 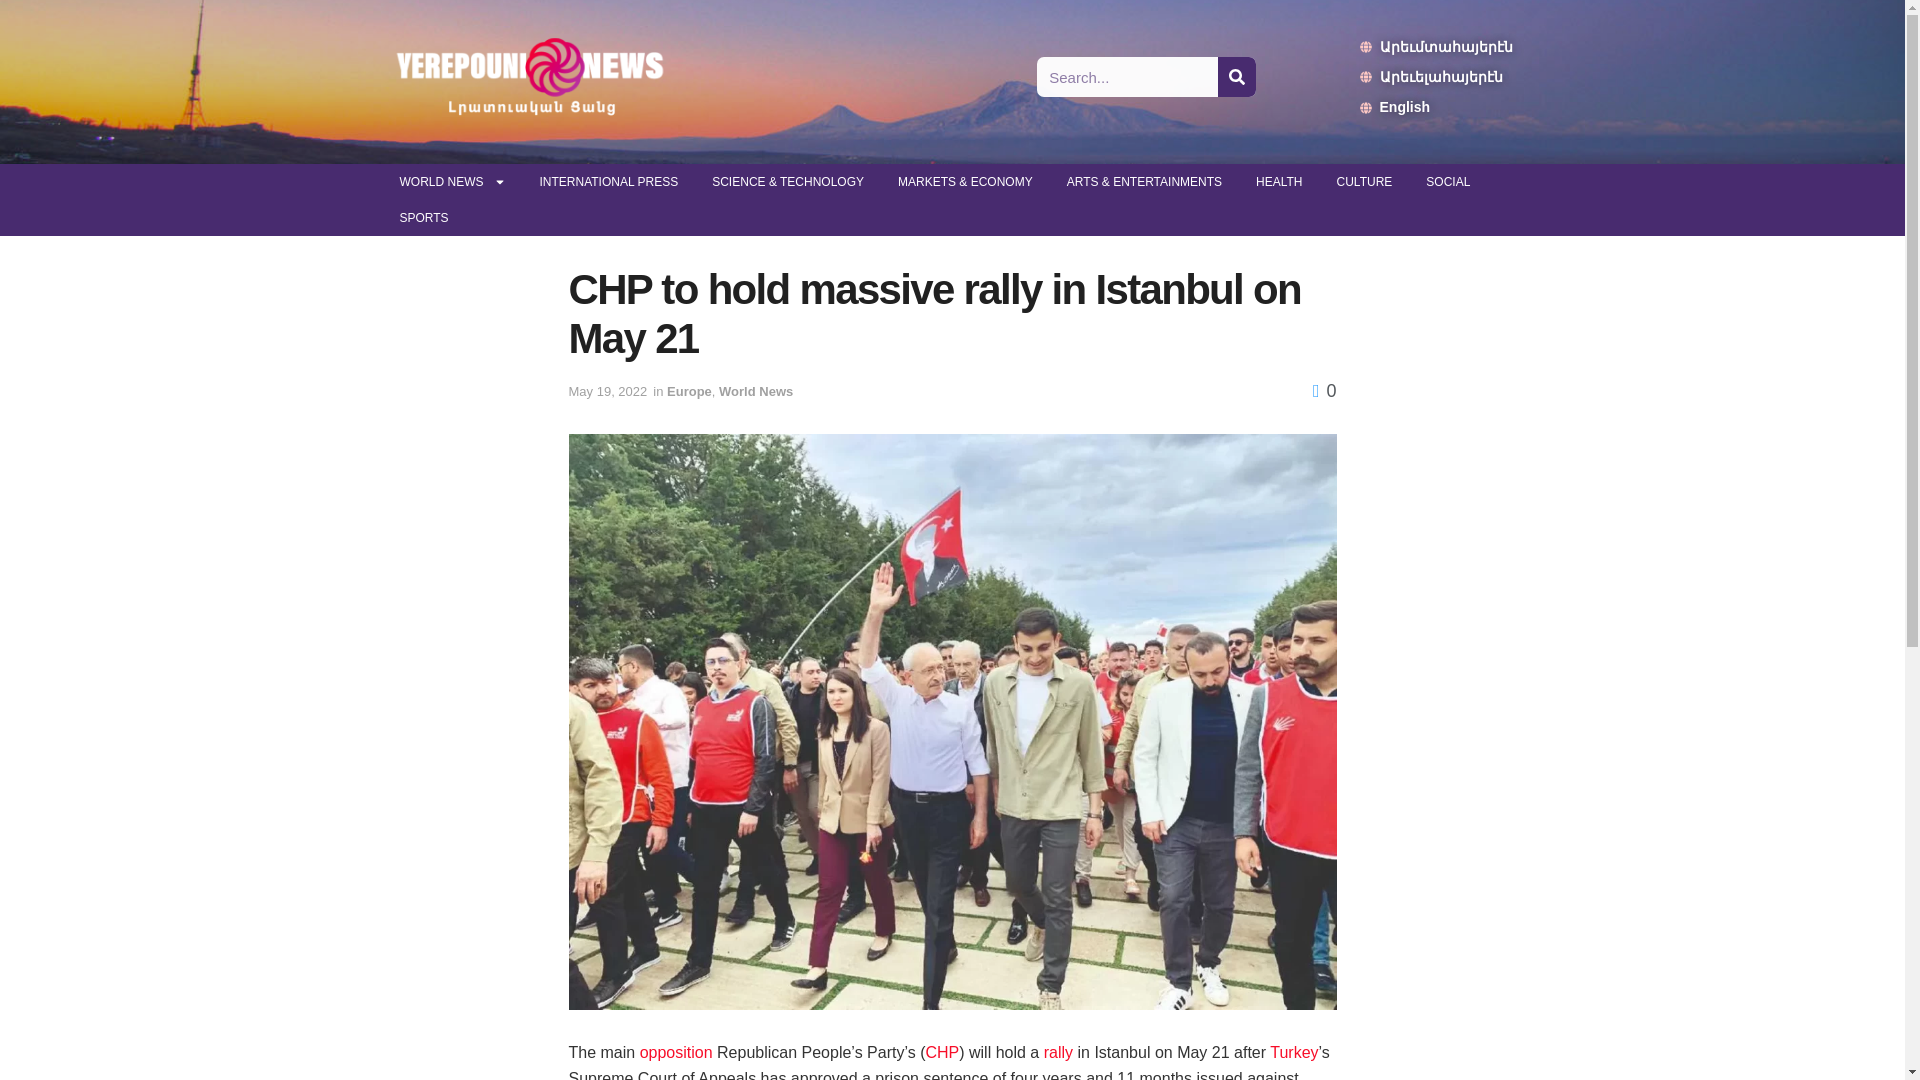 I want to click on Europe, so click(x=689, y=391).